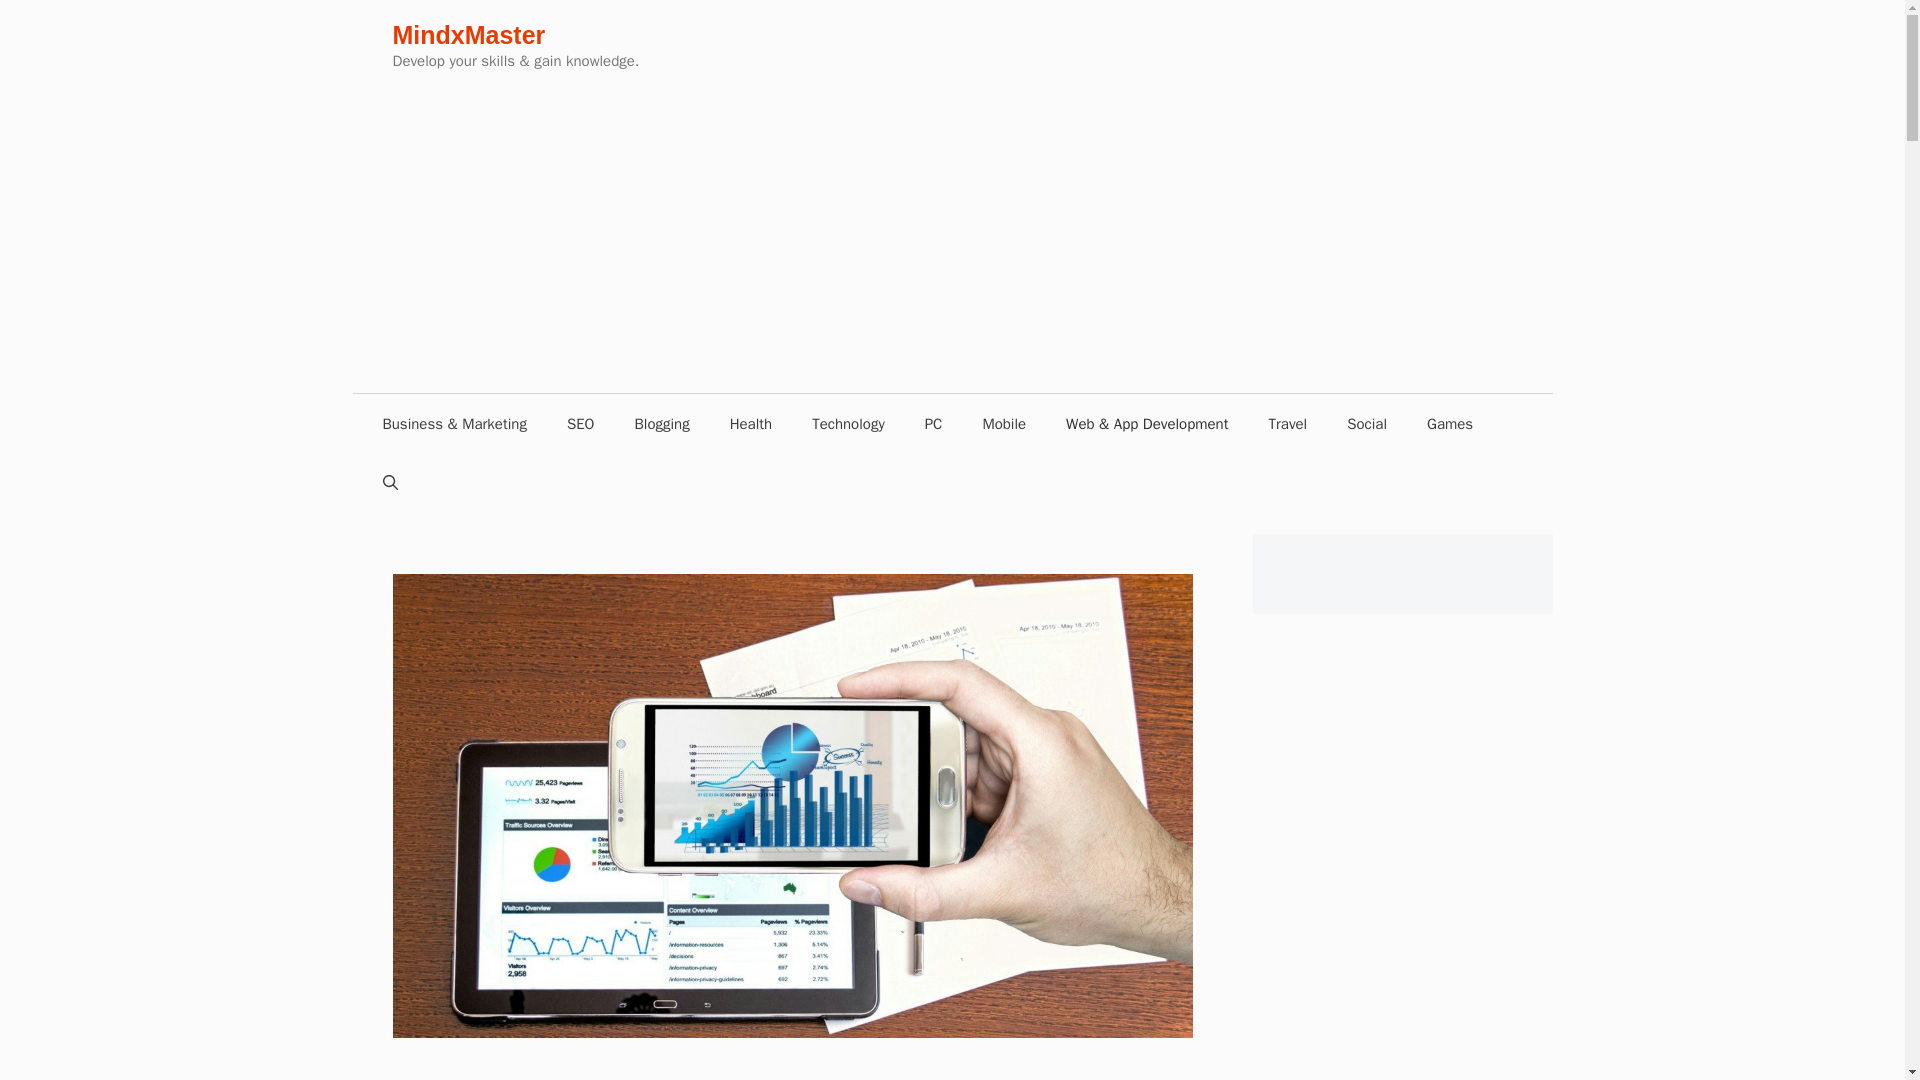  Describe the element at coordinates (580, 424) in the screenshot. I see `SEO` at that location.